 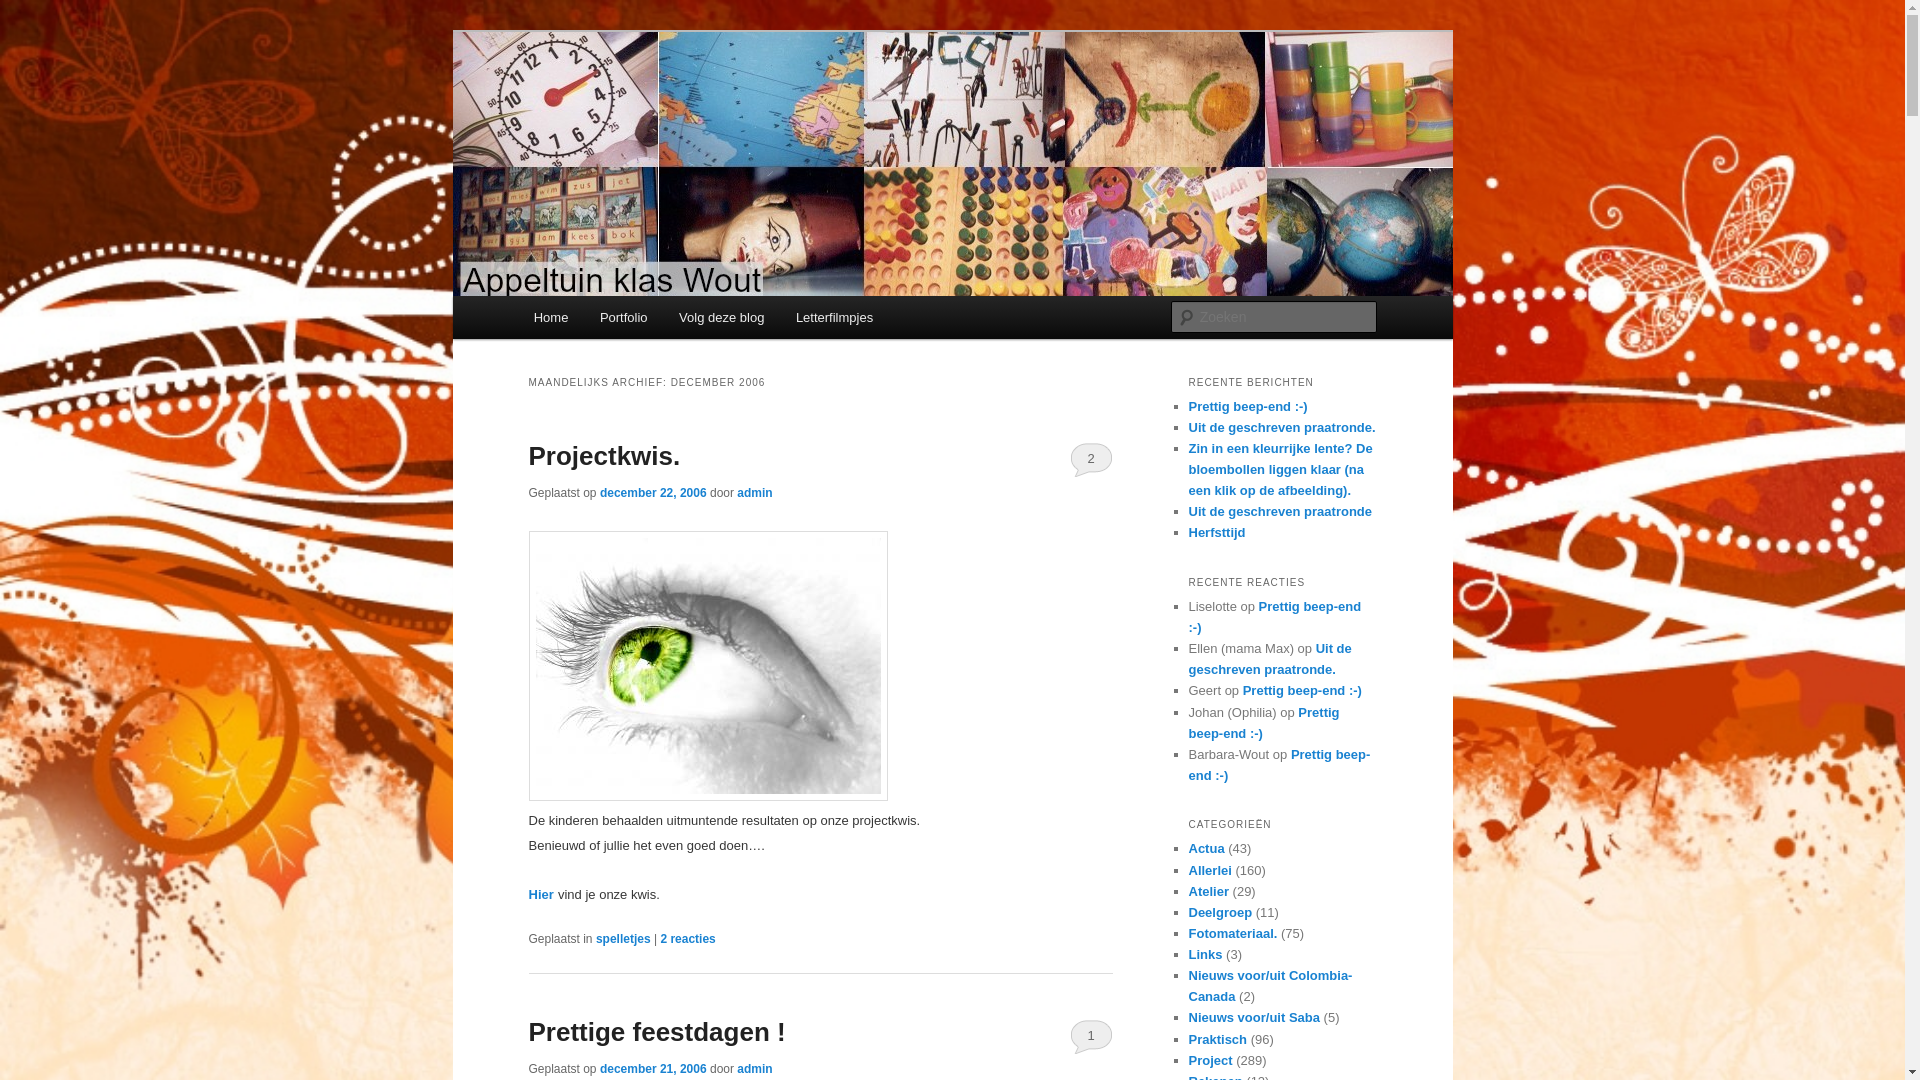 I want to click on spelletjes, so click(x=624, y=939).